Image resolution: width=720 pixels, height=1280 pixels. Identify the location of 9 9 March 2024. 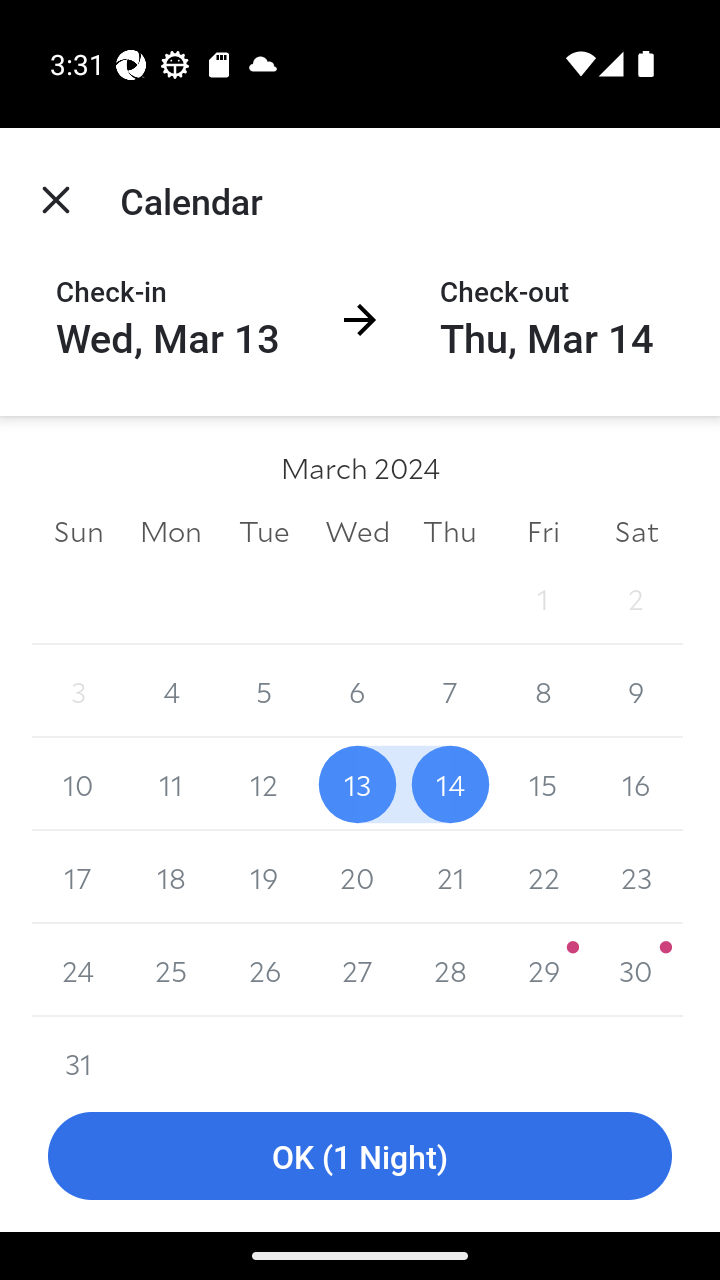
(636, 692).